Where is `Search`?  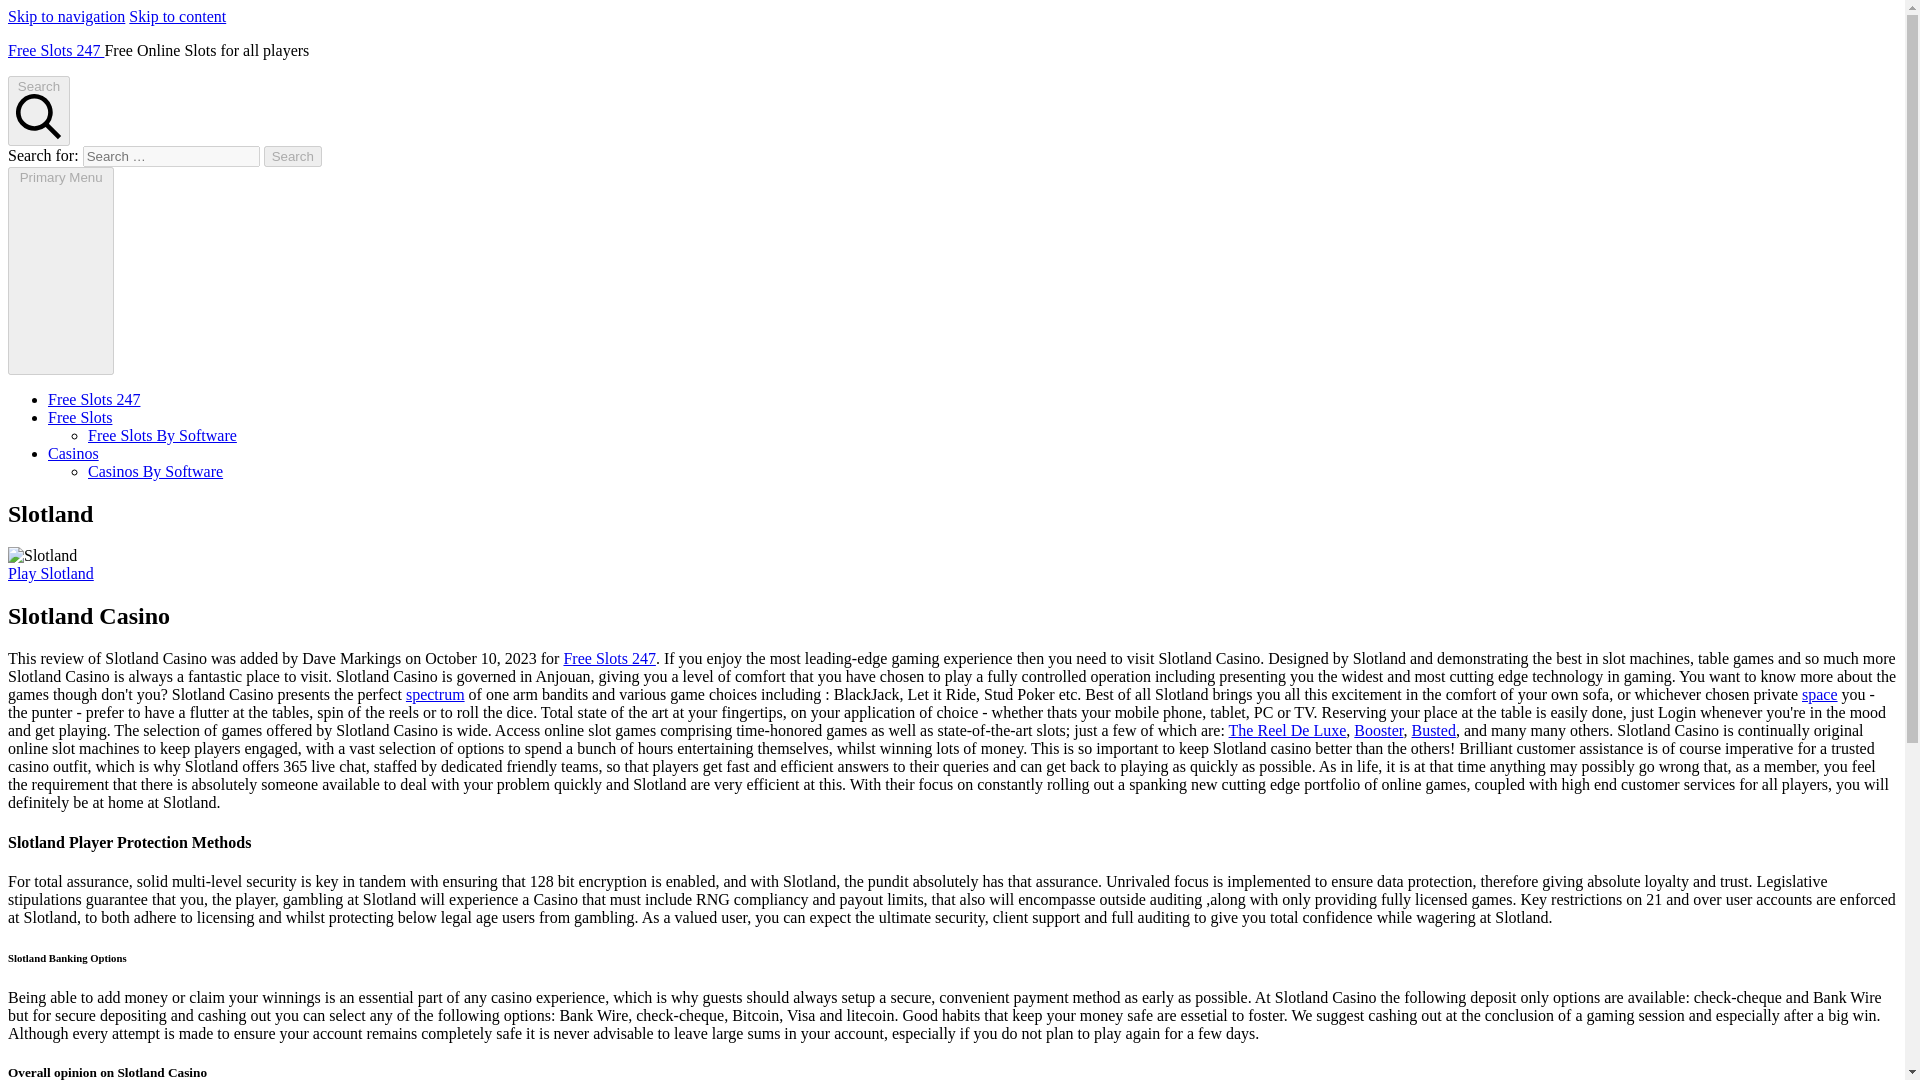 Search is located at coordinates (293, 156).